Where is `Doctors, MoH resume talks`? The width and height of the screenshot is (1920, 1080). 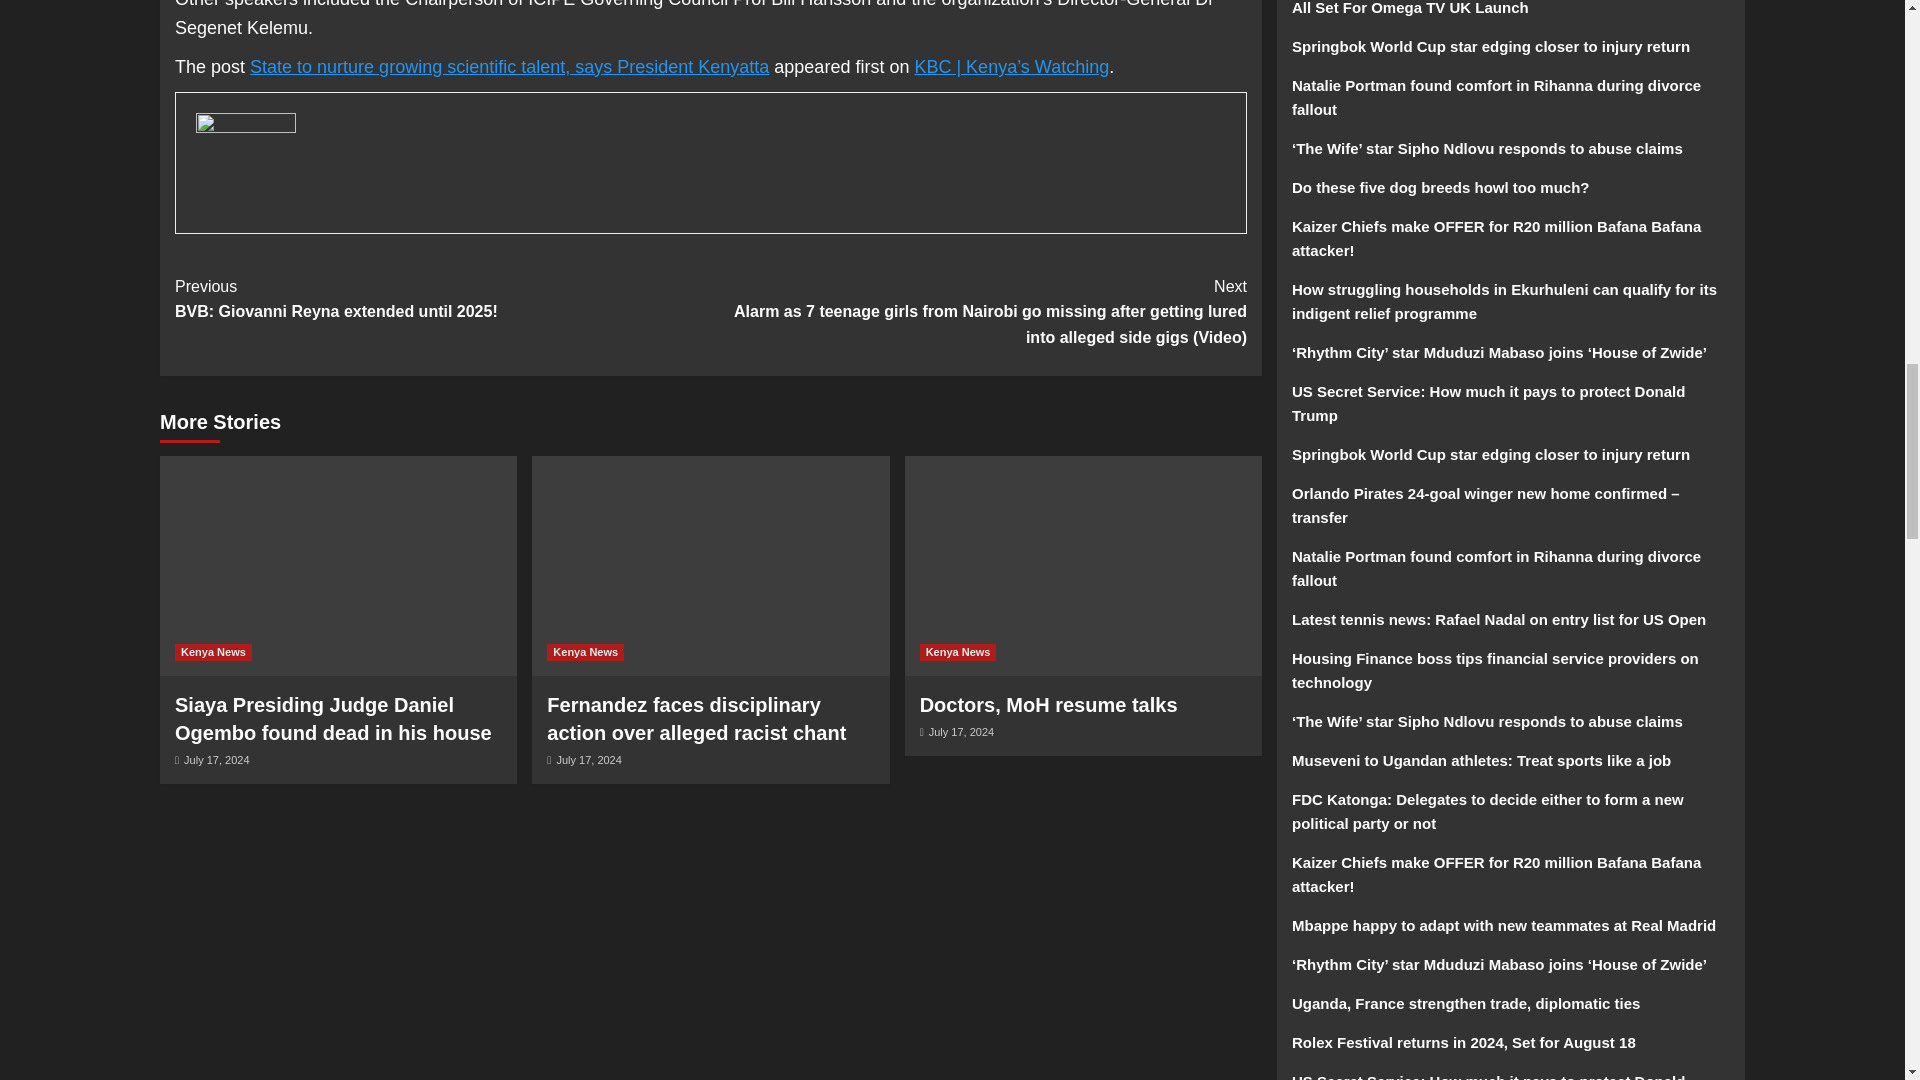 Doctors, MoH resume talks is located at coordinates (586, 652).